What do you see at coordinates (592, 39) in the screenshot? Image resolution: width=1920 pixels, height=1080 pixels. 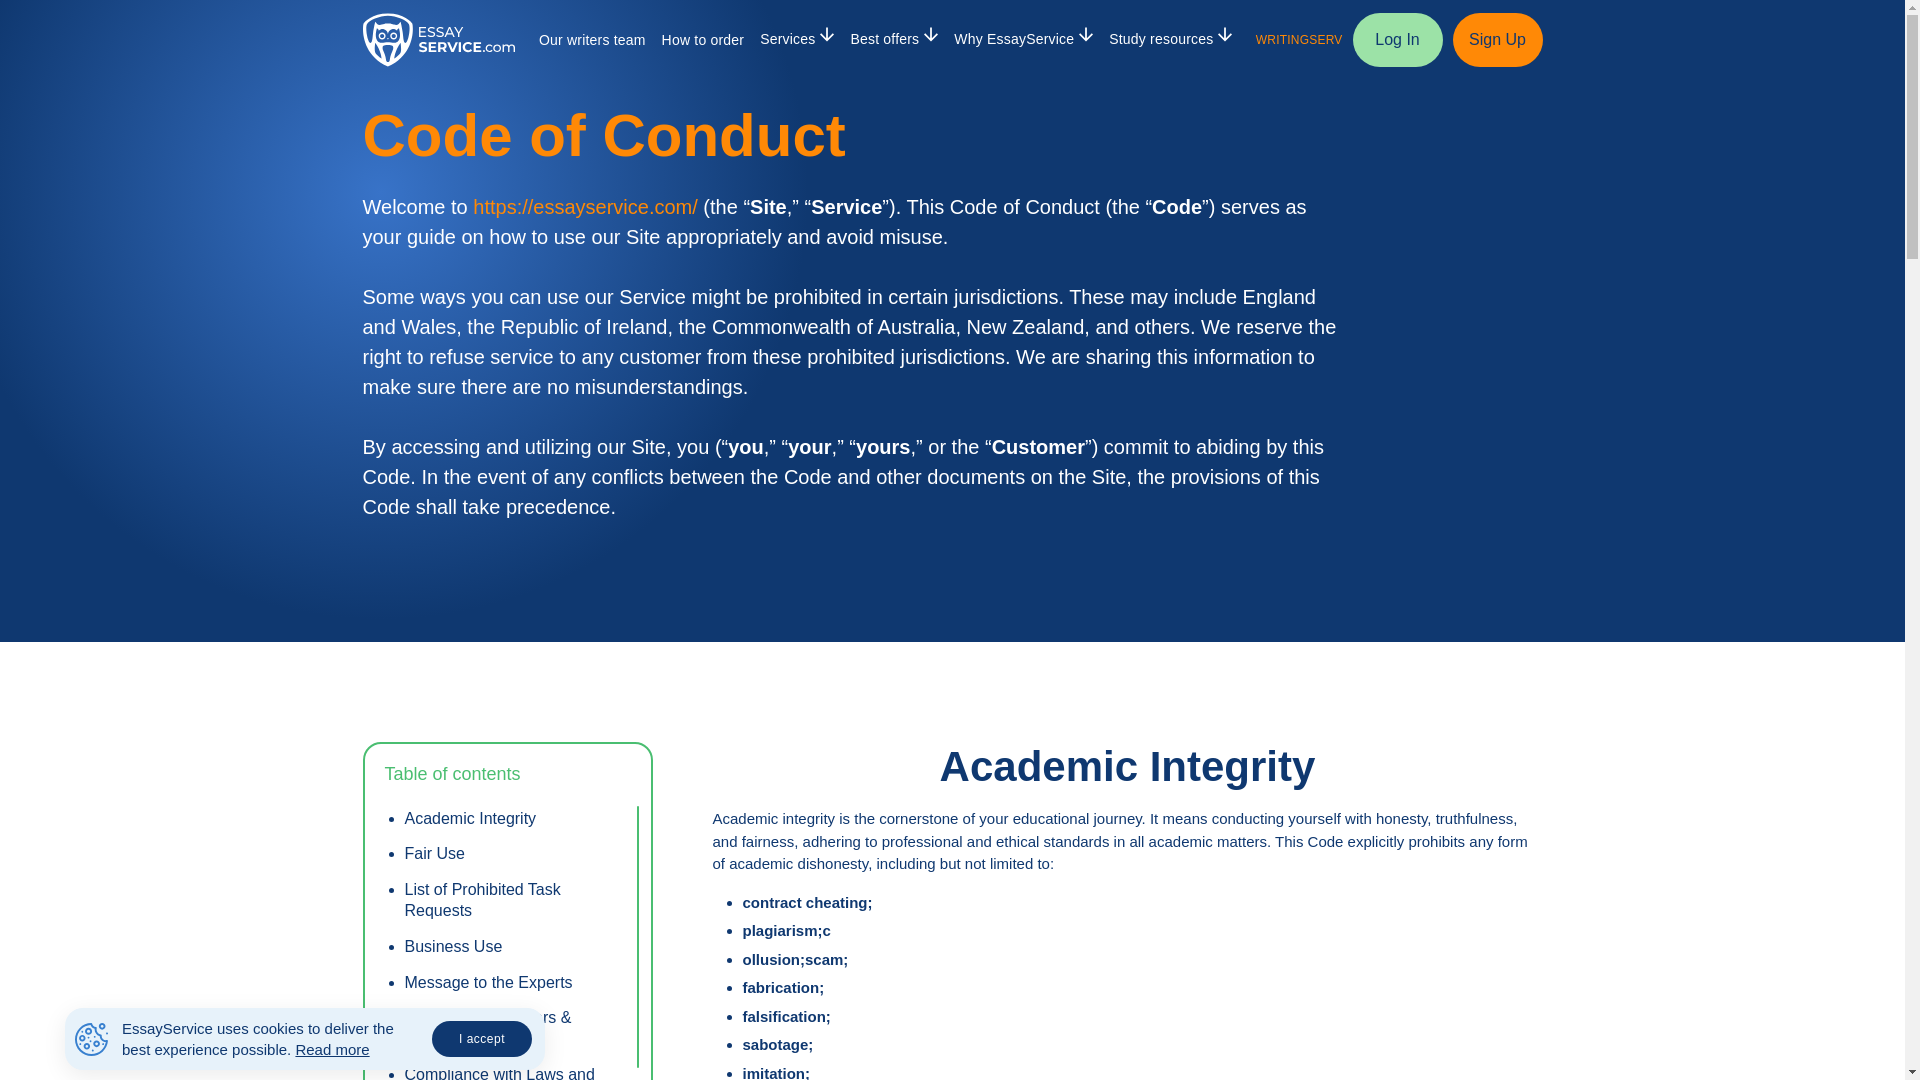 I see `Our writers team` at bounding box center [592, 39].